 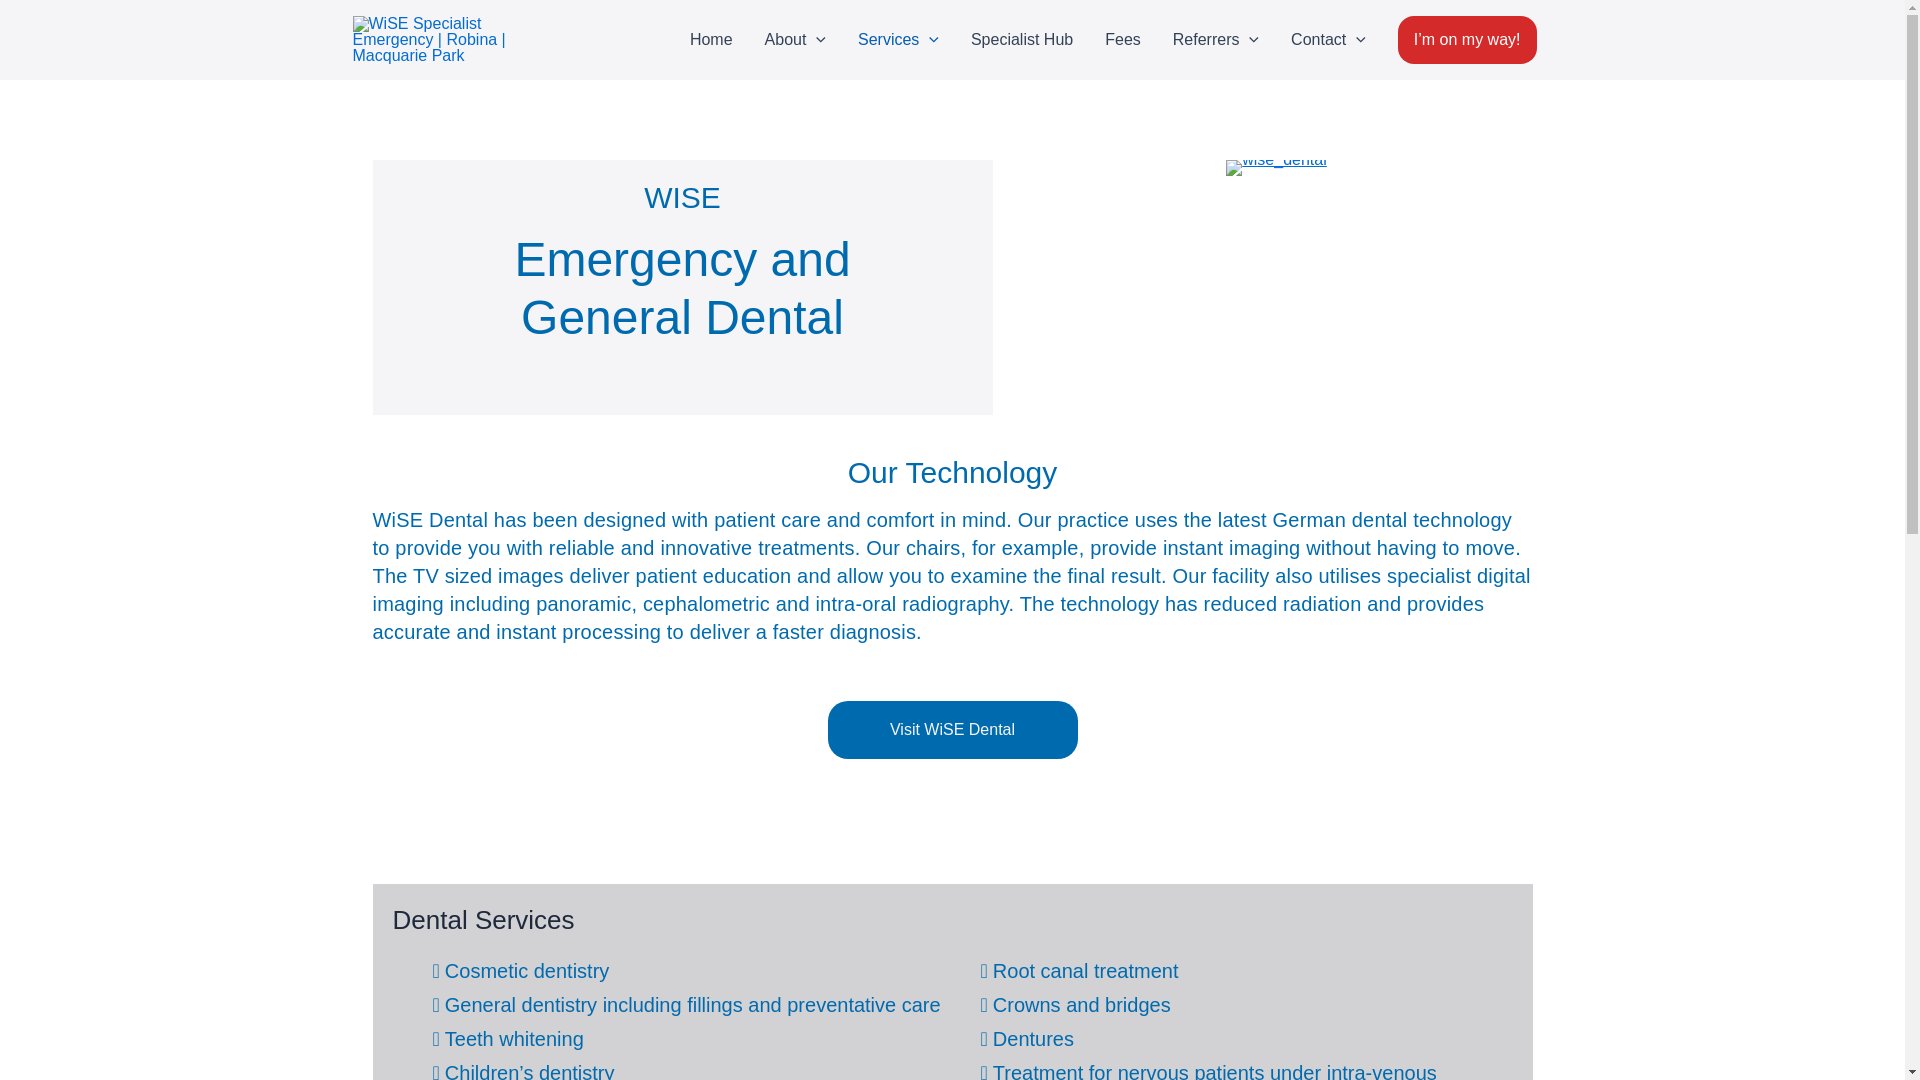 What do you see at coordinates (795, 40) in the screenshot?
I see `About` at bounding box center [795, 40].